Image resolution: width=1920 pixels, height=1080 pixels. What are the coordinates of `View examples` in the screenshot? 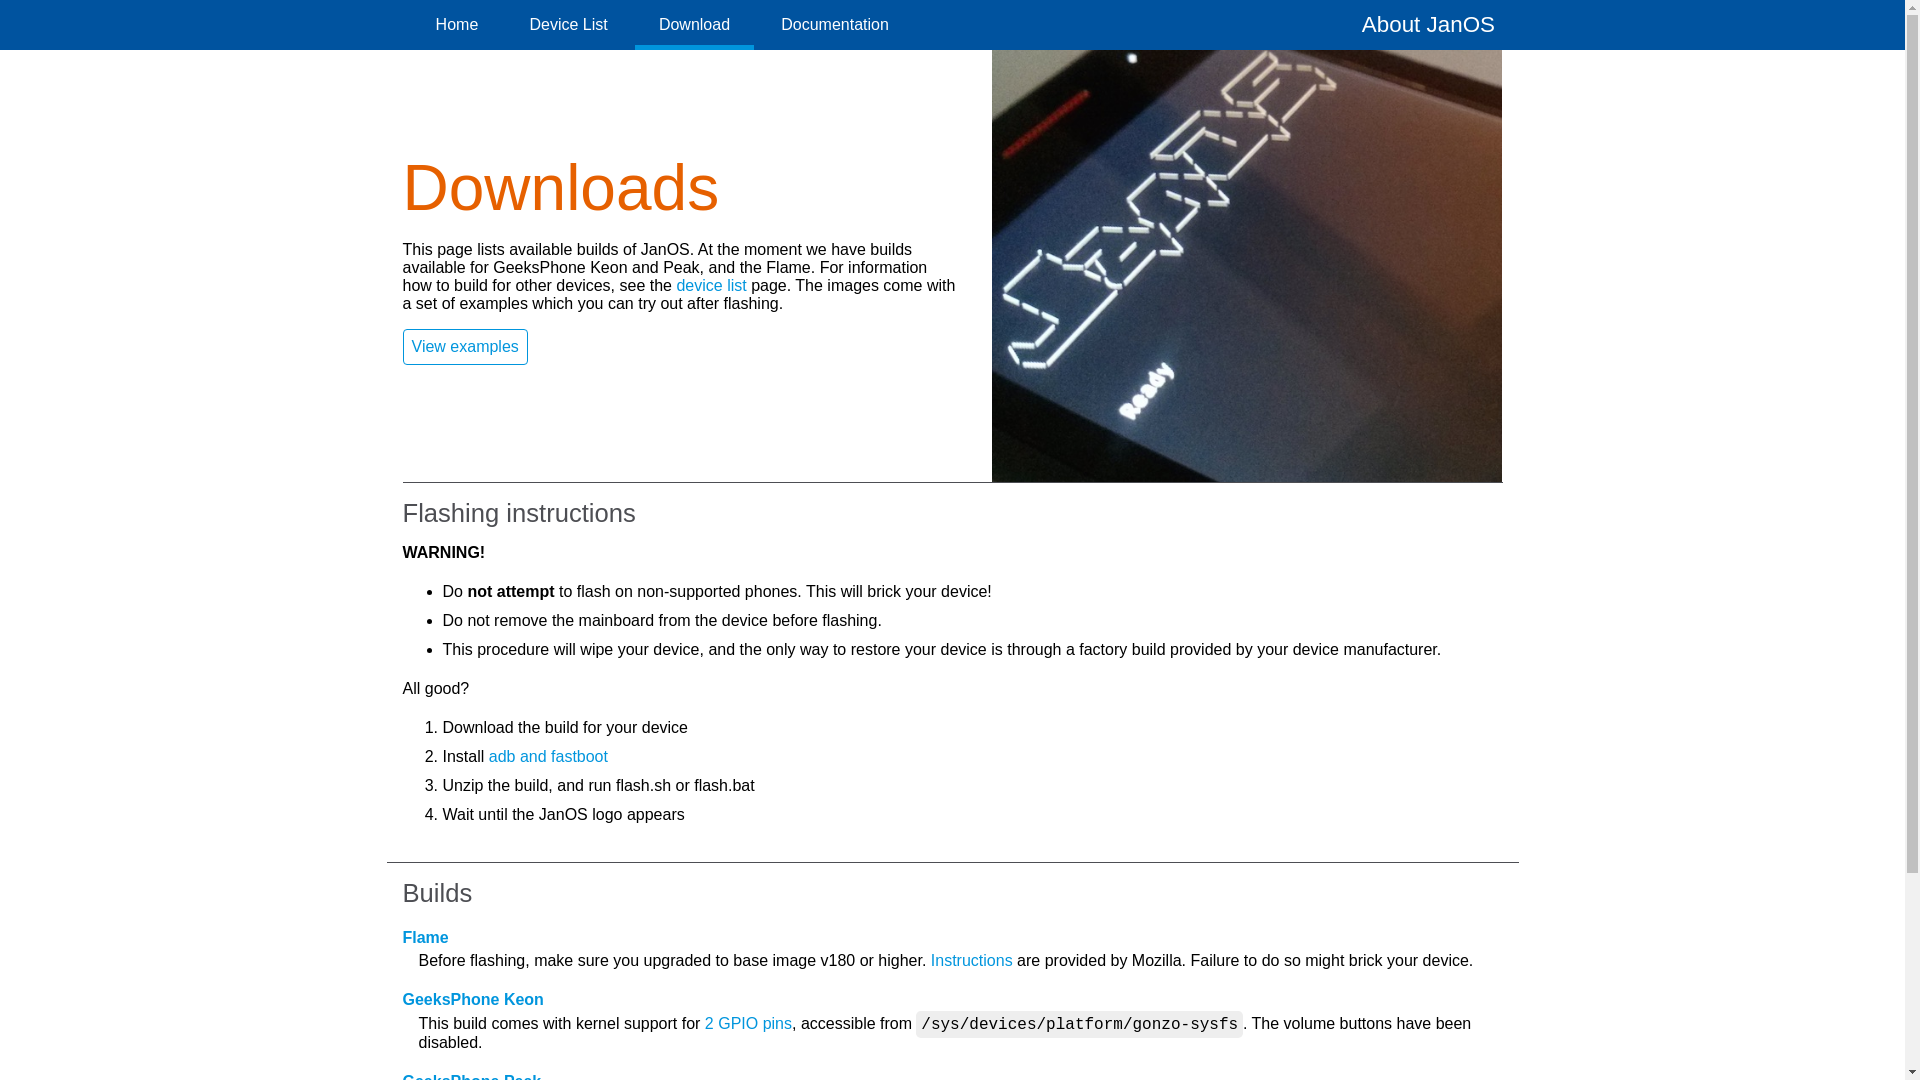 It's located at (464, 347).